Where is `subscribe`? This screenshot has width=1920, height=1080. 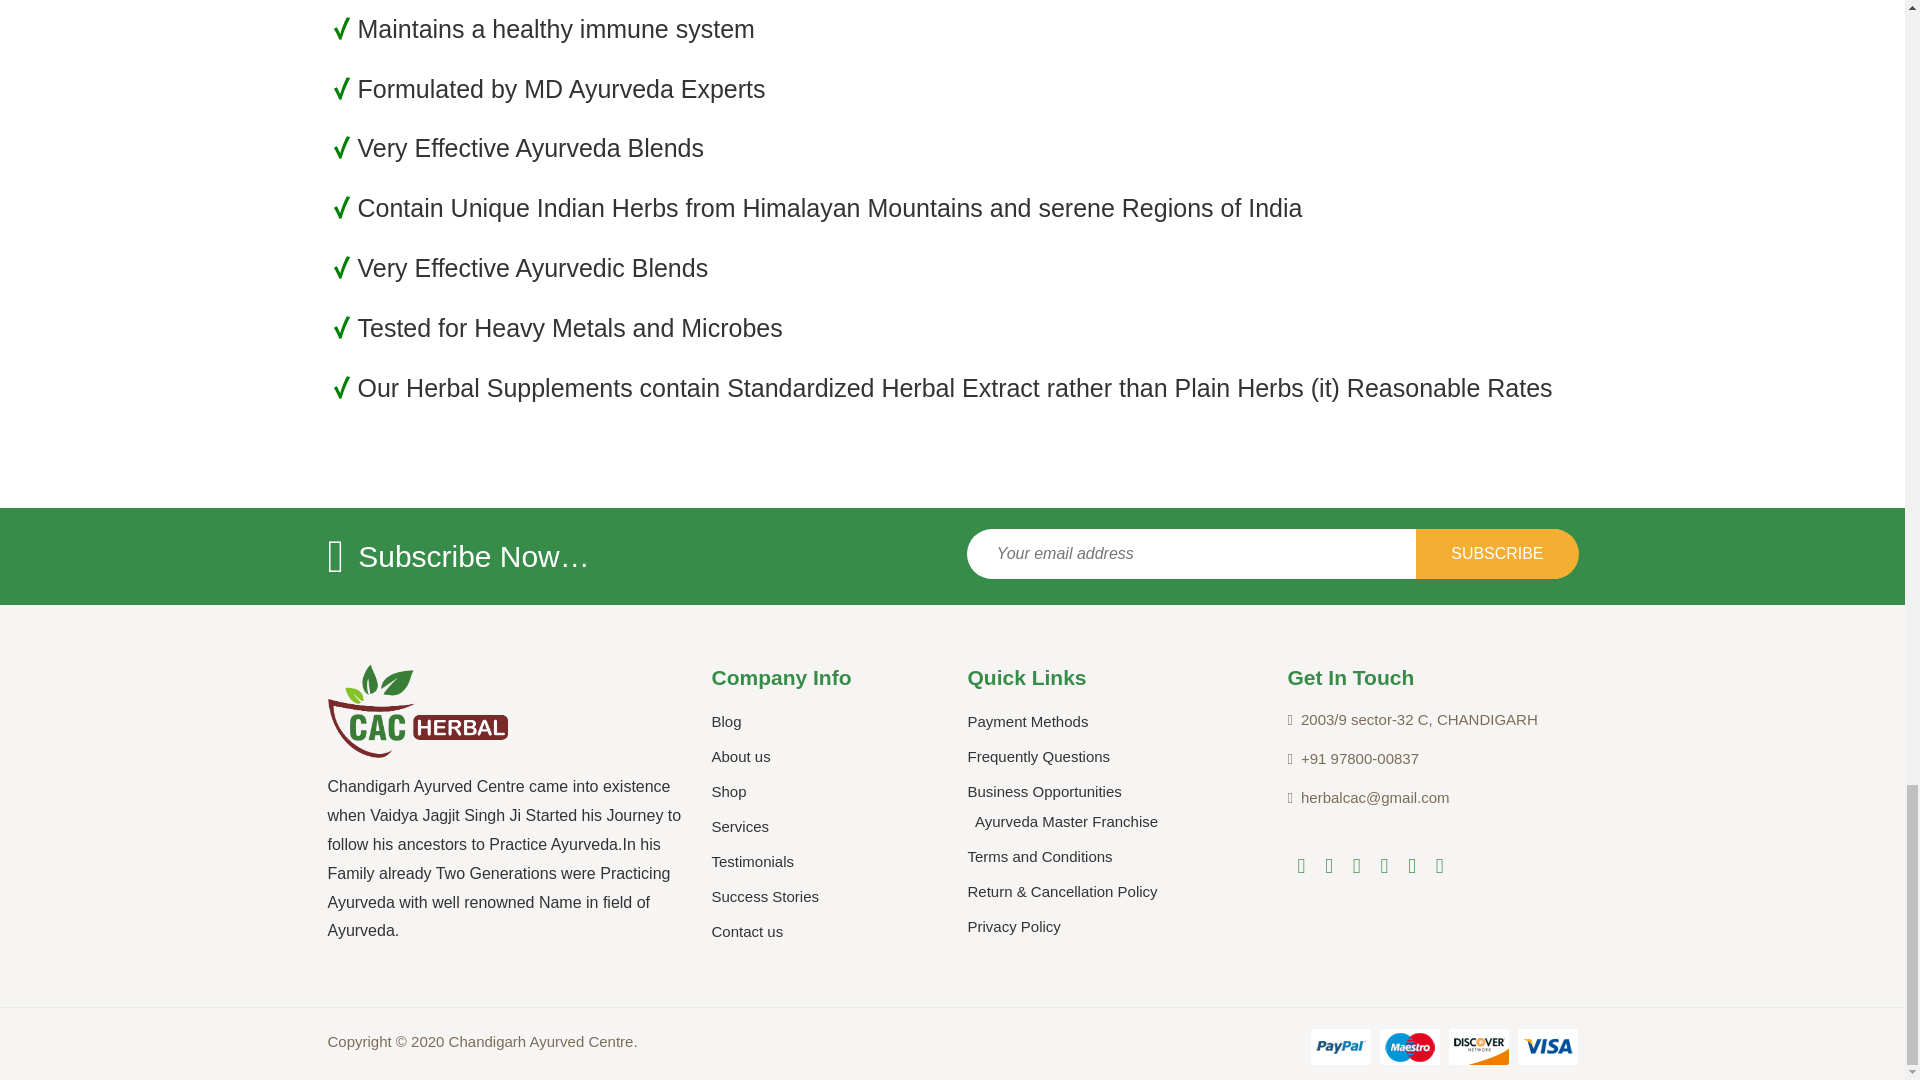 subscribe is located at coordinates (1497, 554).